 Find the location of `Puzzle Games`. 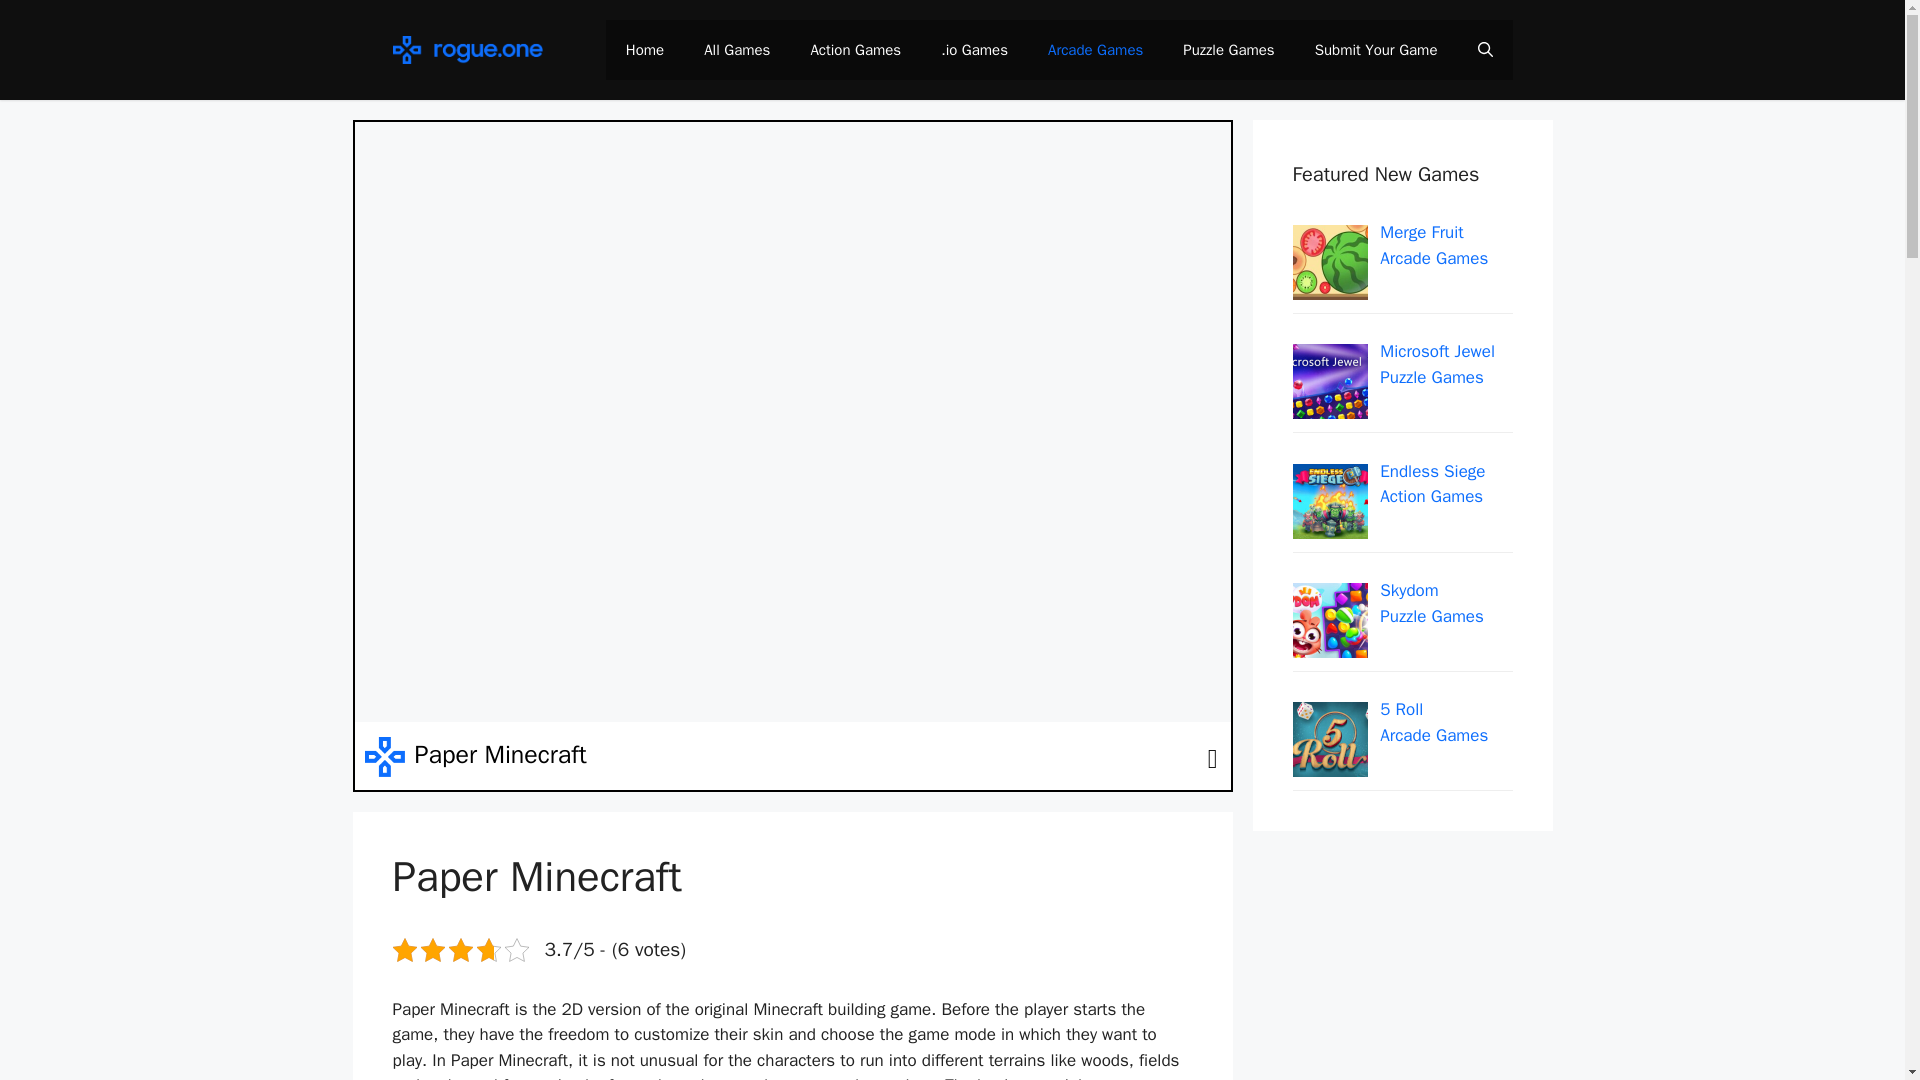

Puzzle Games is located at coordinates (1228, 50).